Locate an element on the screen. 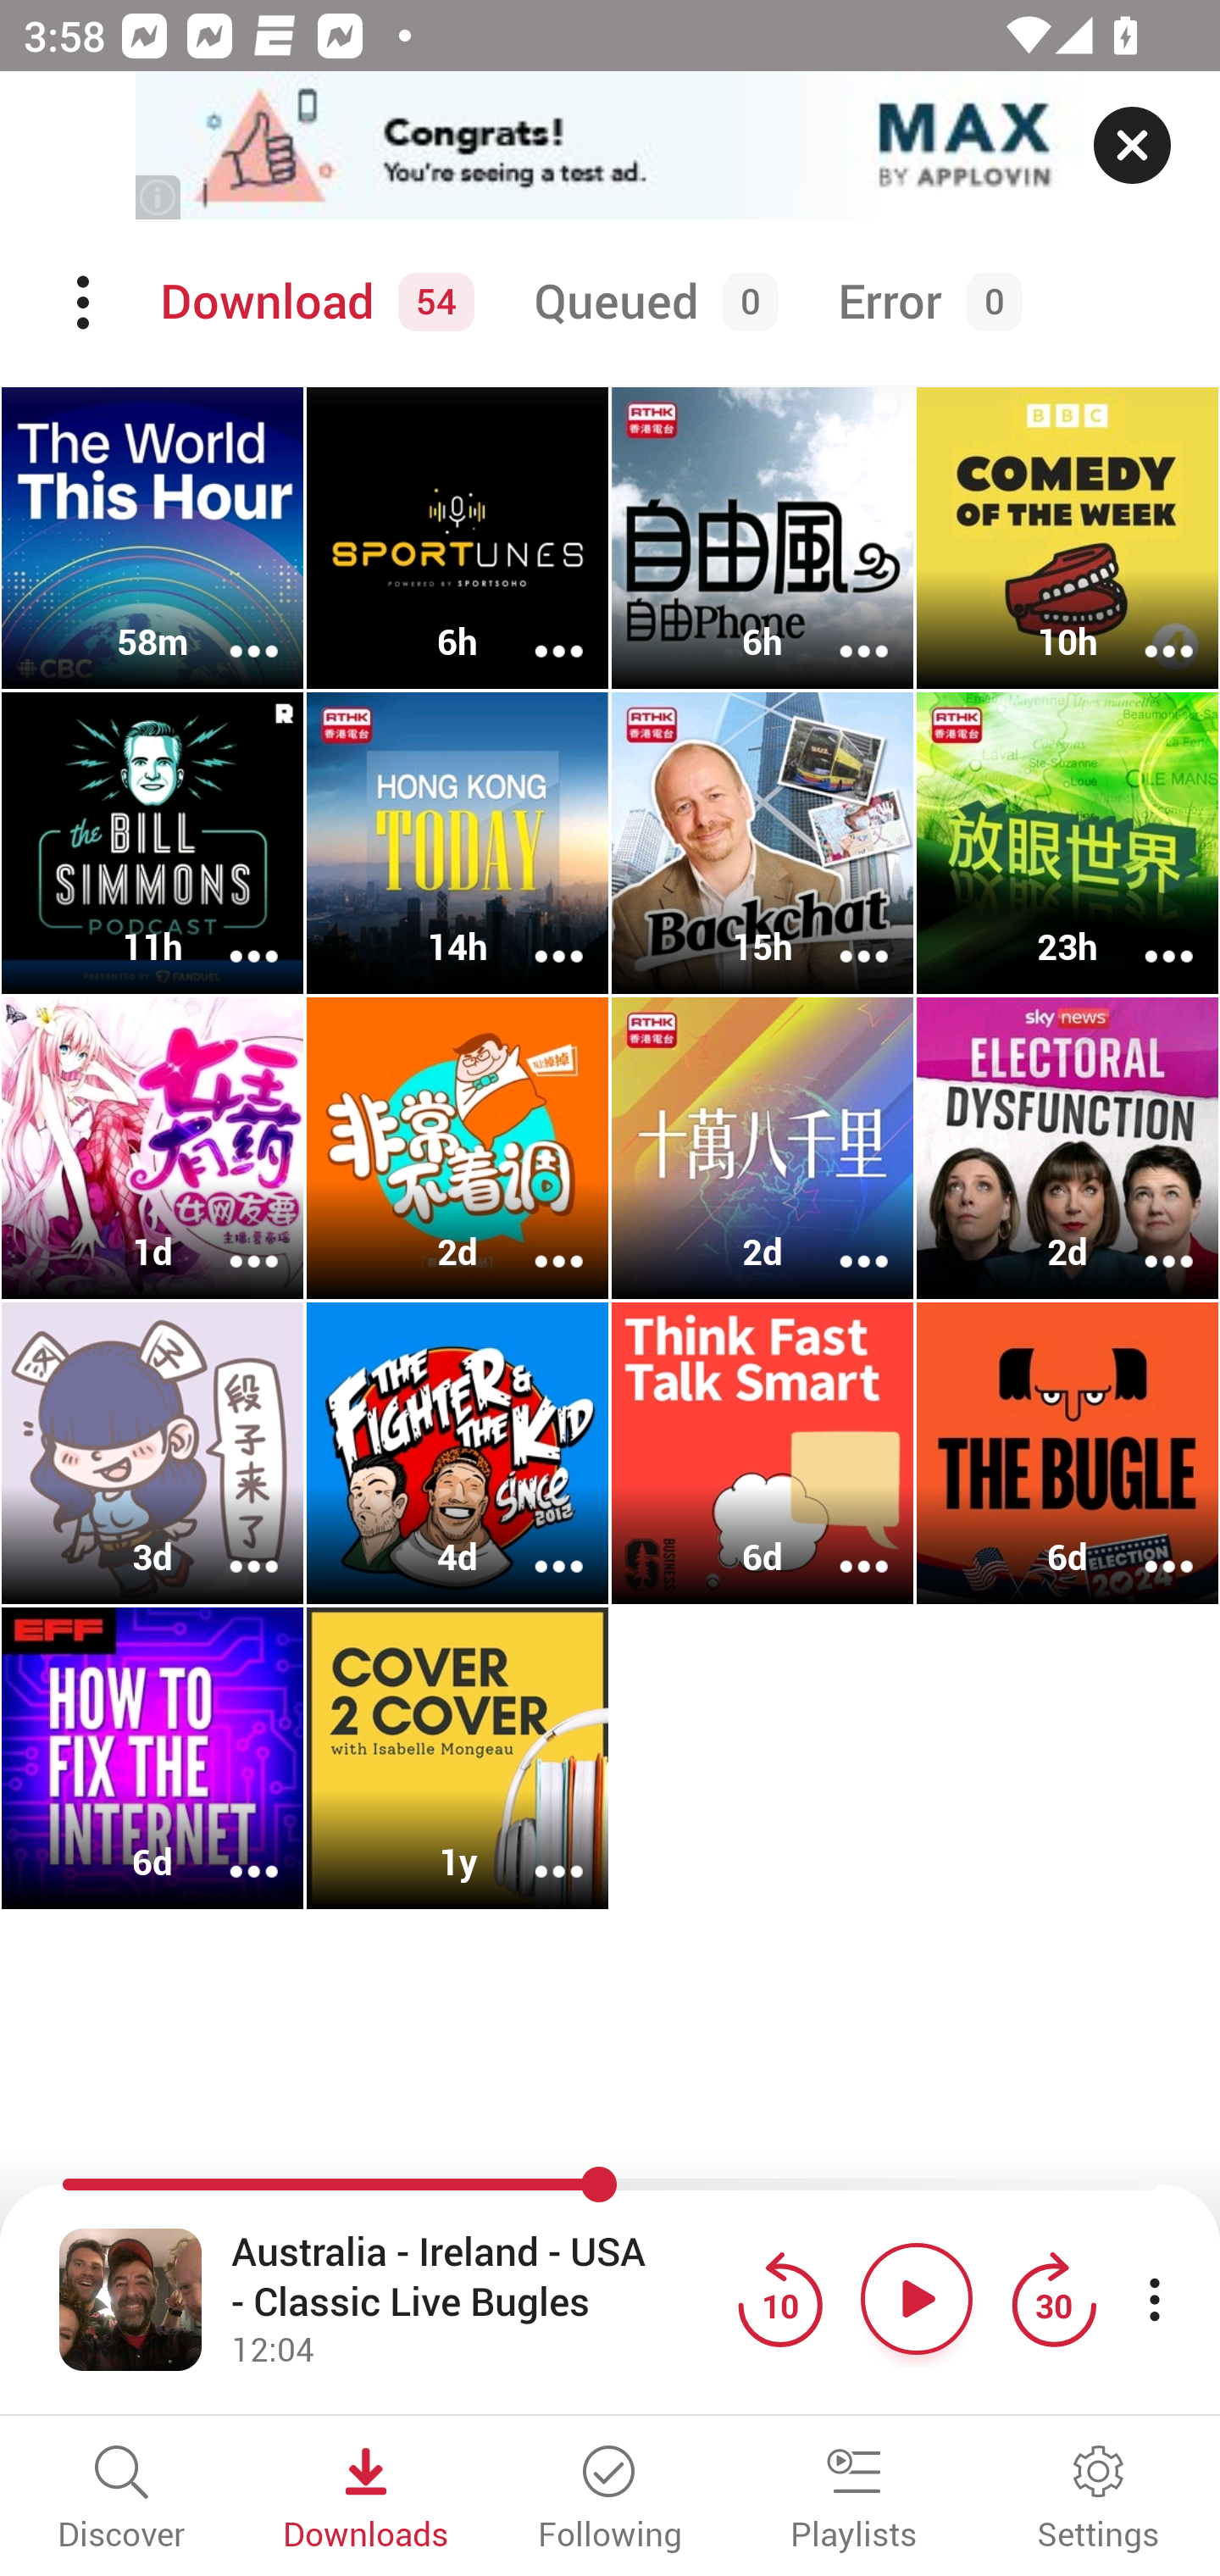 This screenshot has width=1220, height=2576. More player controls is located at coordinates (1154, 2298).